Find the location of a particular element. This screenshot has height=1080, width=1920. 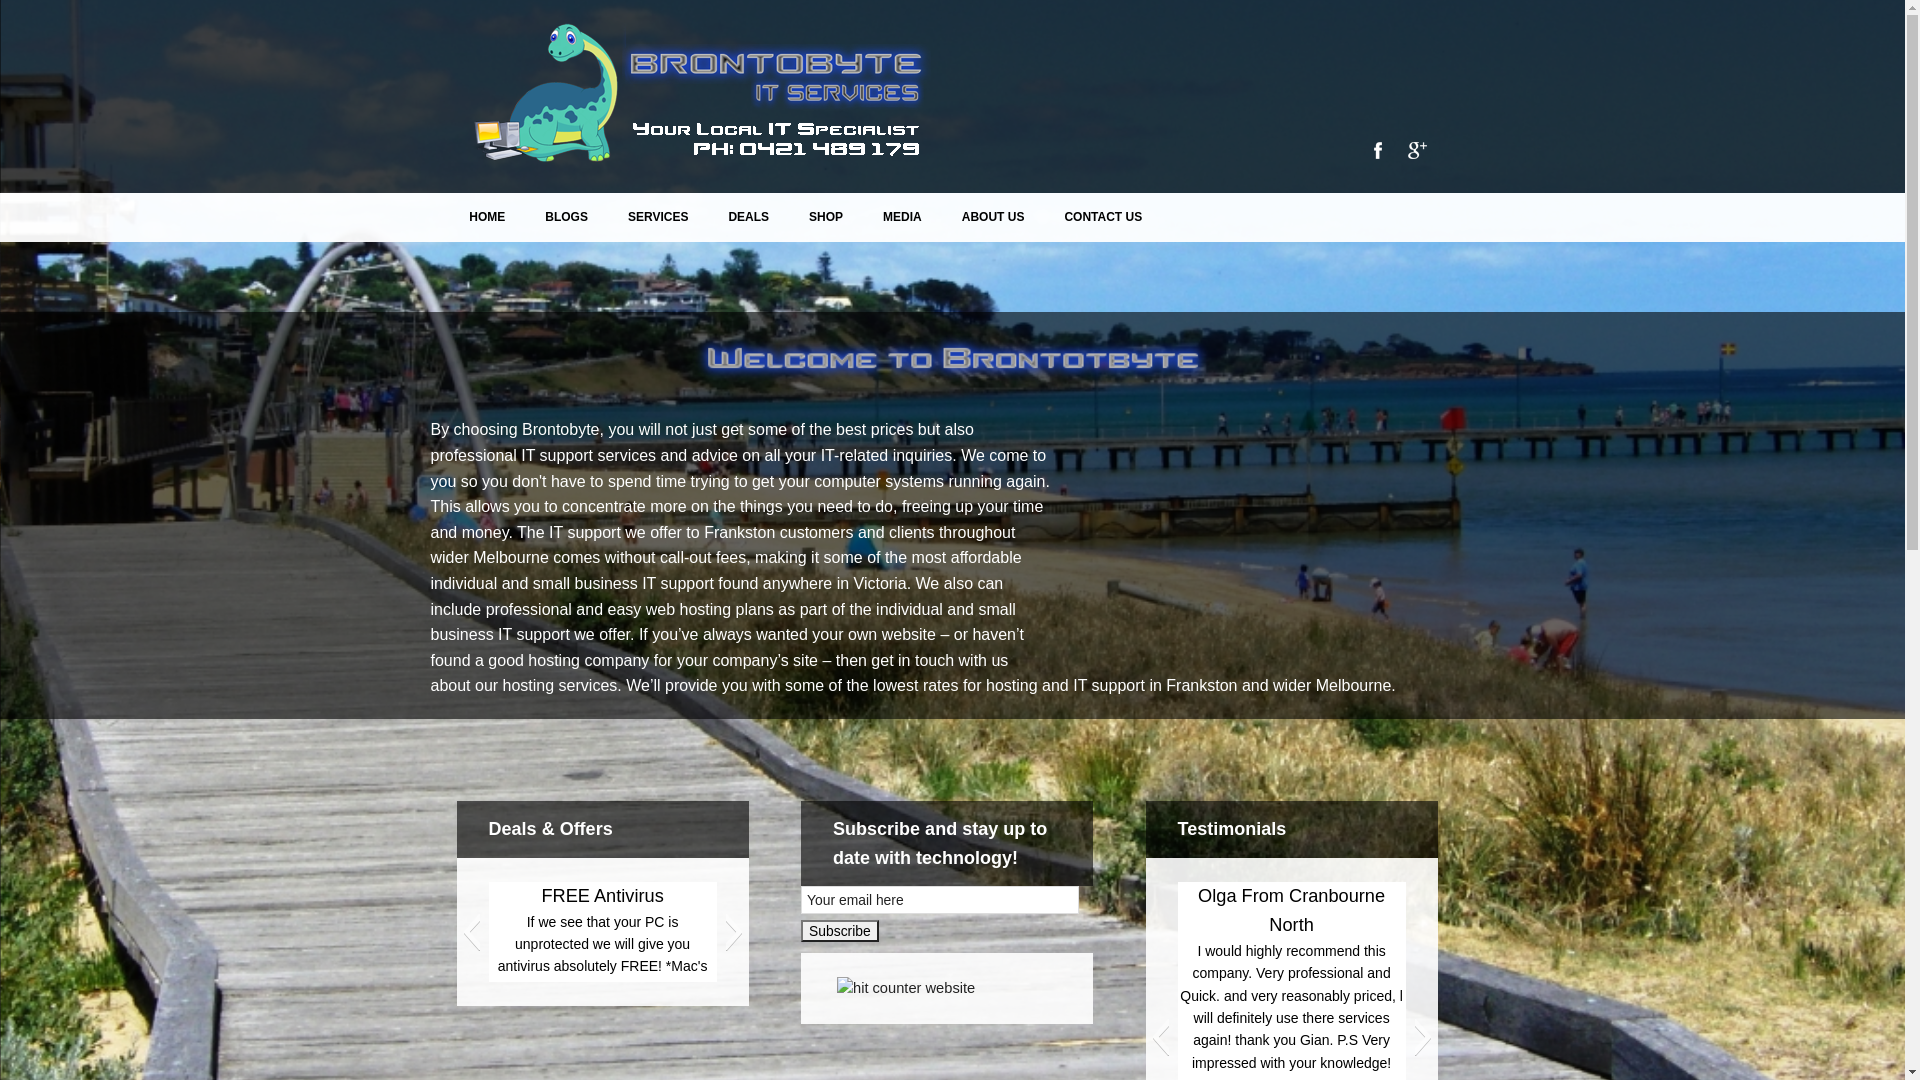

BLOGS is located at coordinates (566, 218).